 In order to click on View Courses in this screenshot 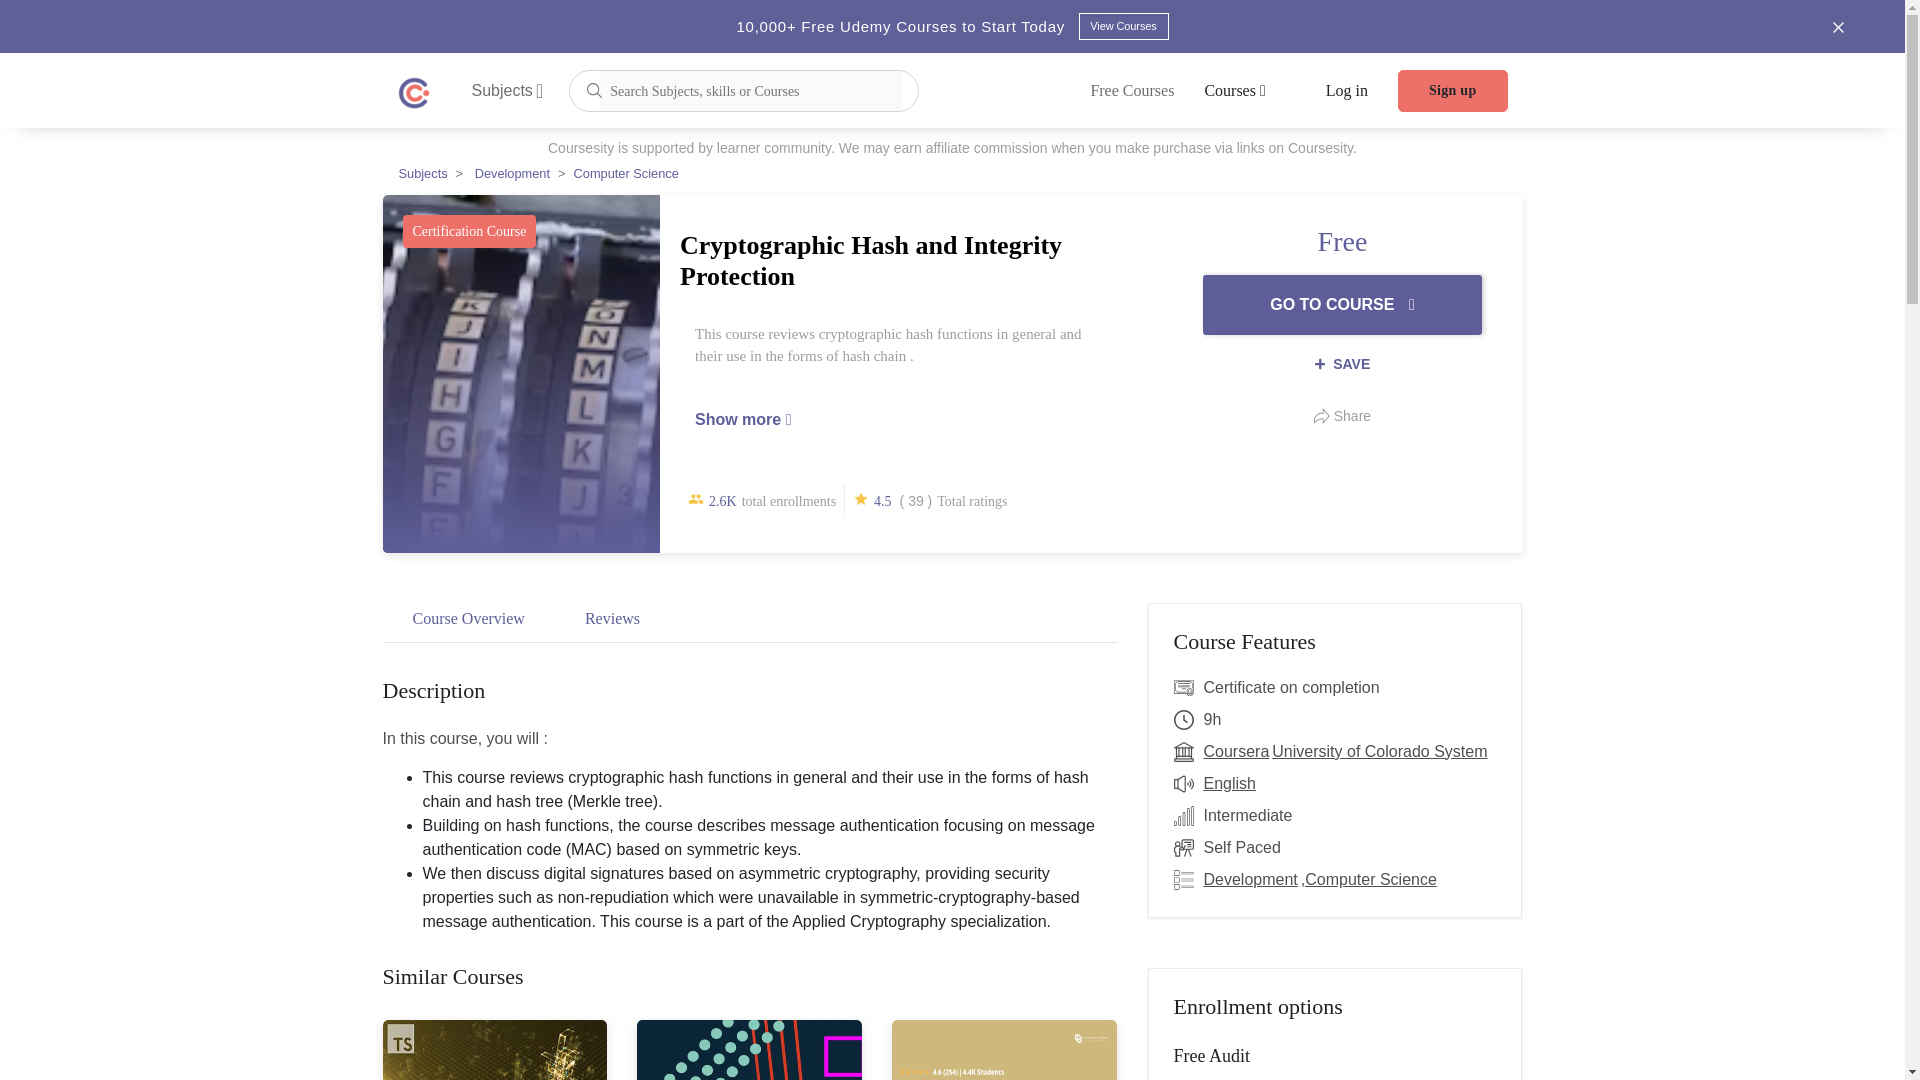, I will do `click(1122, 26)`.